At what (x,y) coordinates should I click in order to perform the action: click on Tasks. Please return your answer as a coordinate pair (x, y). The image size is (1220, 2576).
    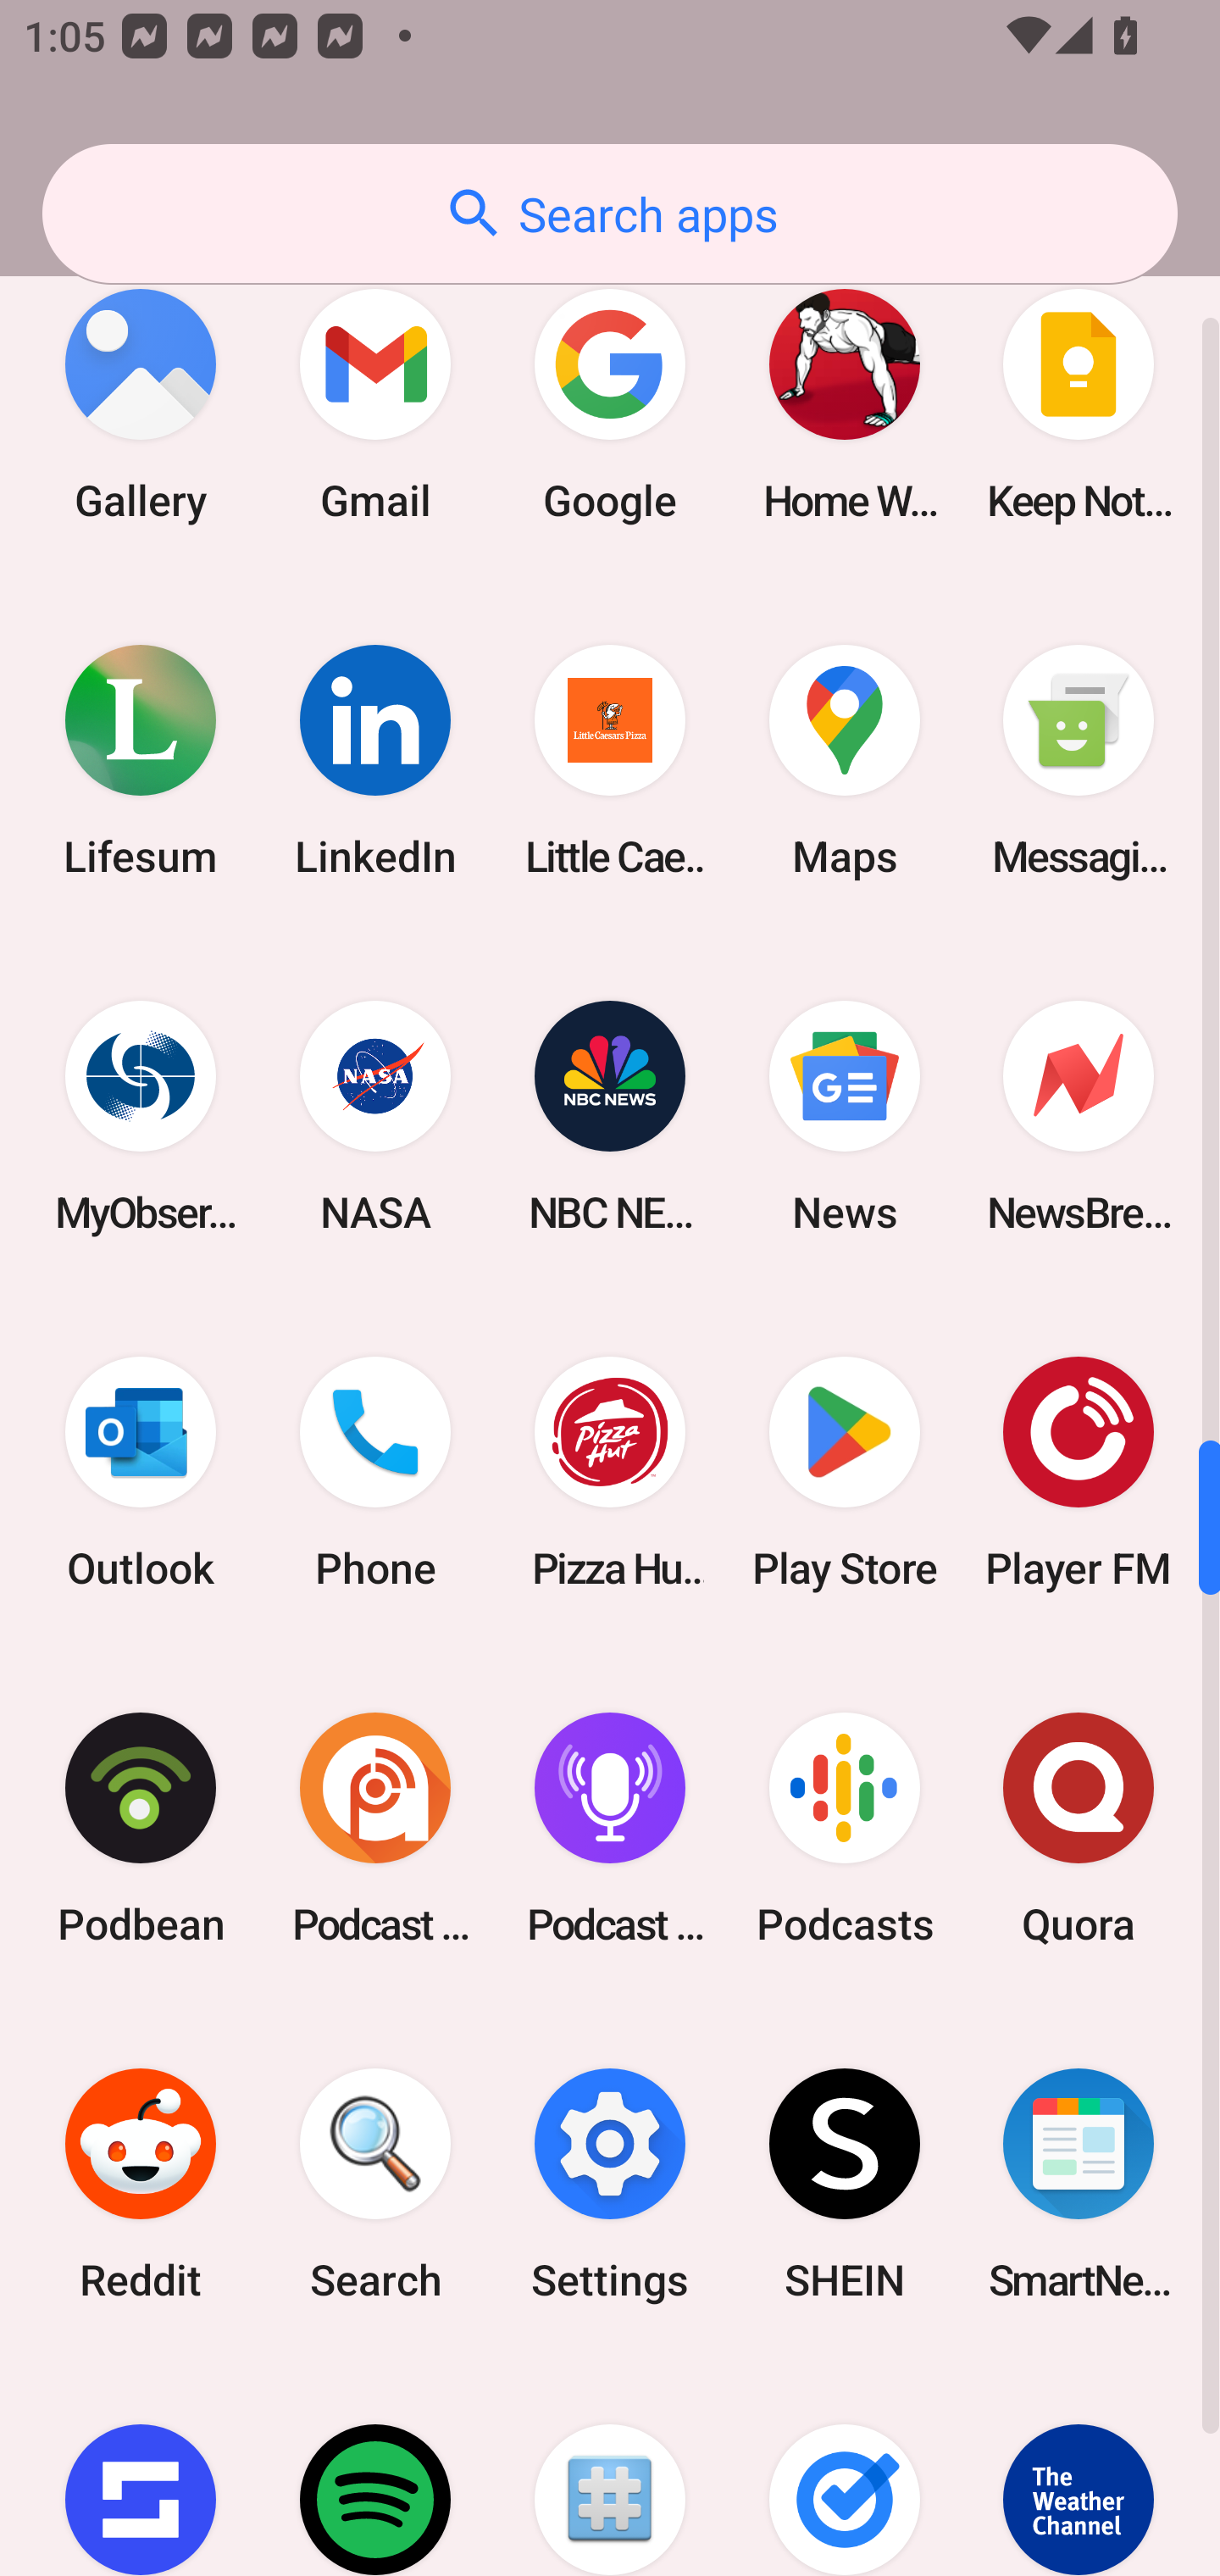
    Looking at the image, I should click on (844, 2469).